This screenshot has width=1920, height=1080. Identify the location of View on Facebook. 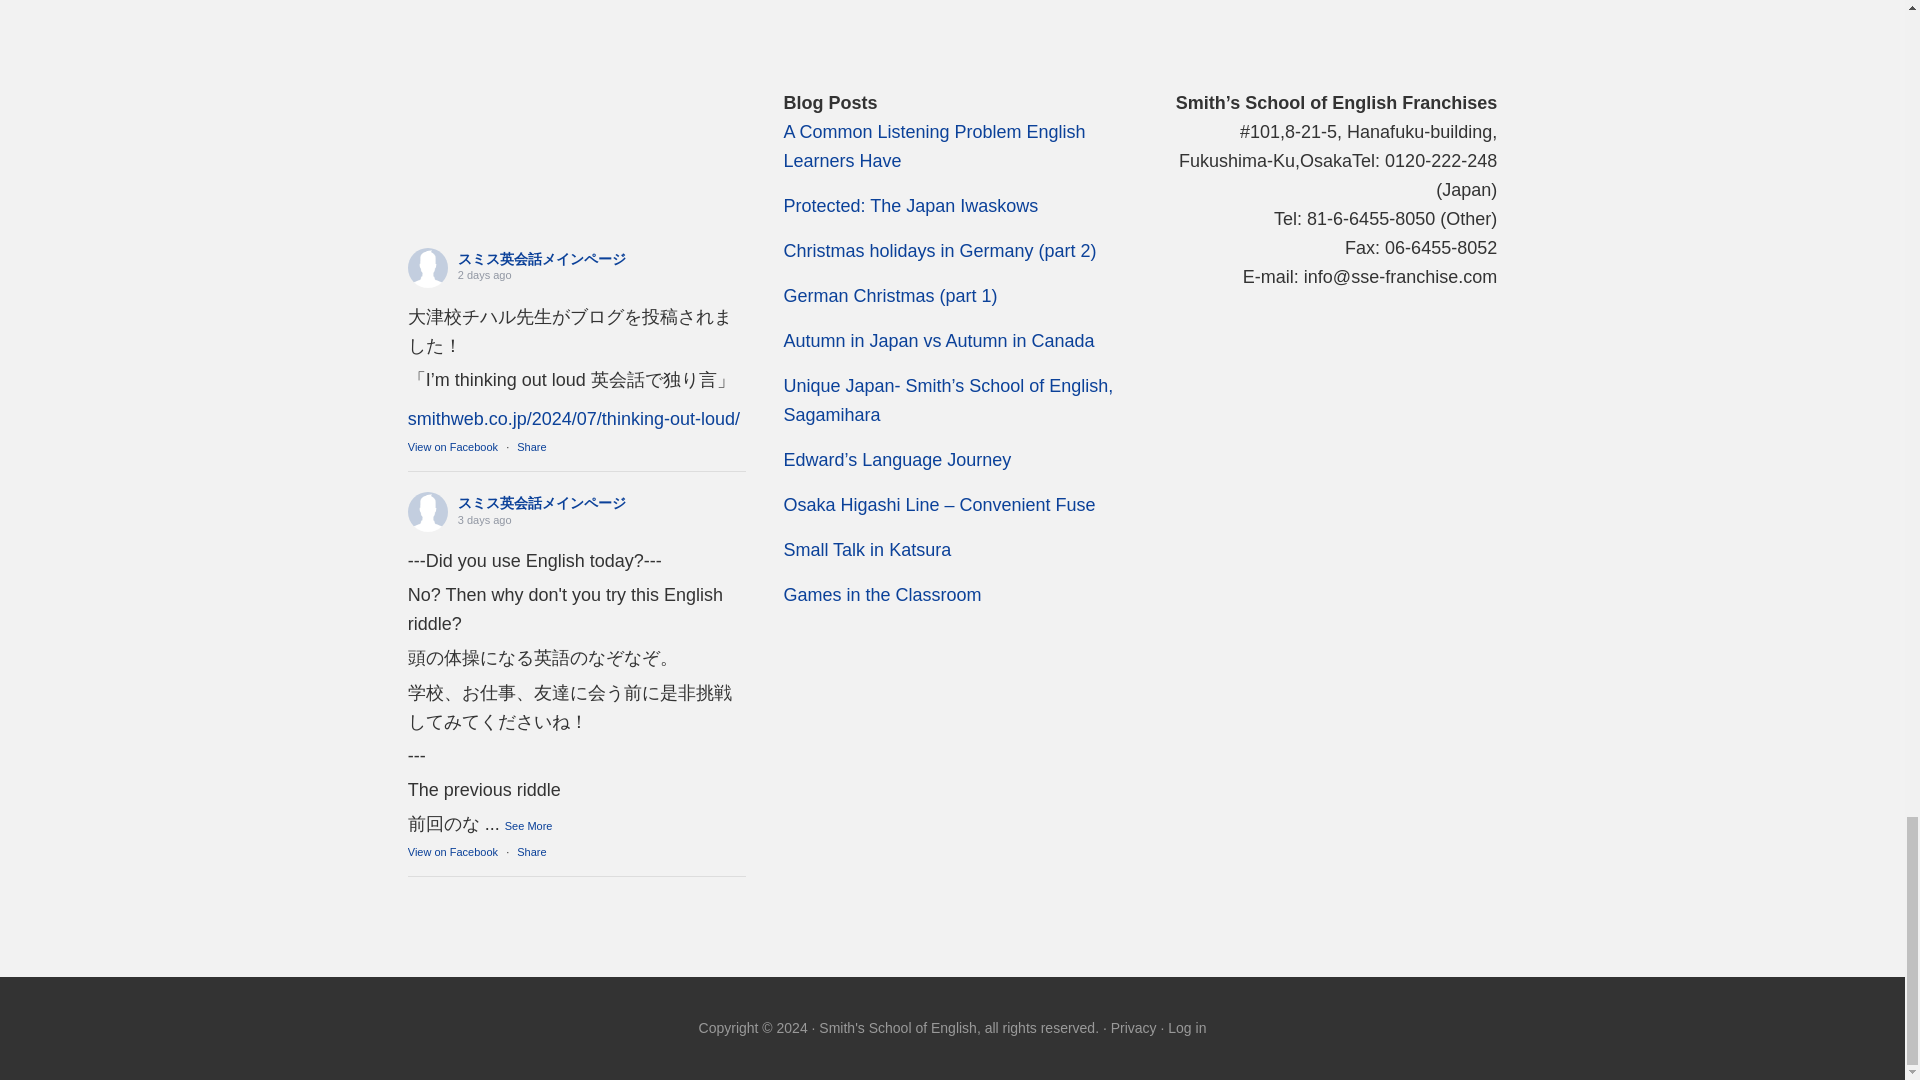
(452, 851).